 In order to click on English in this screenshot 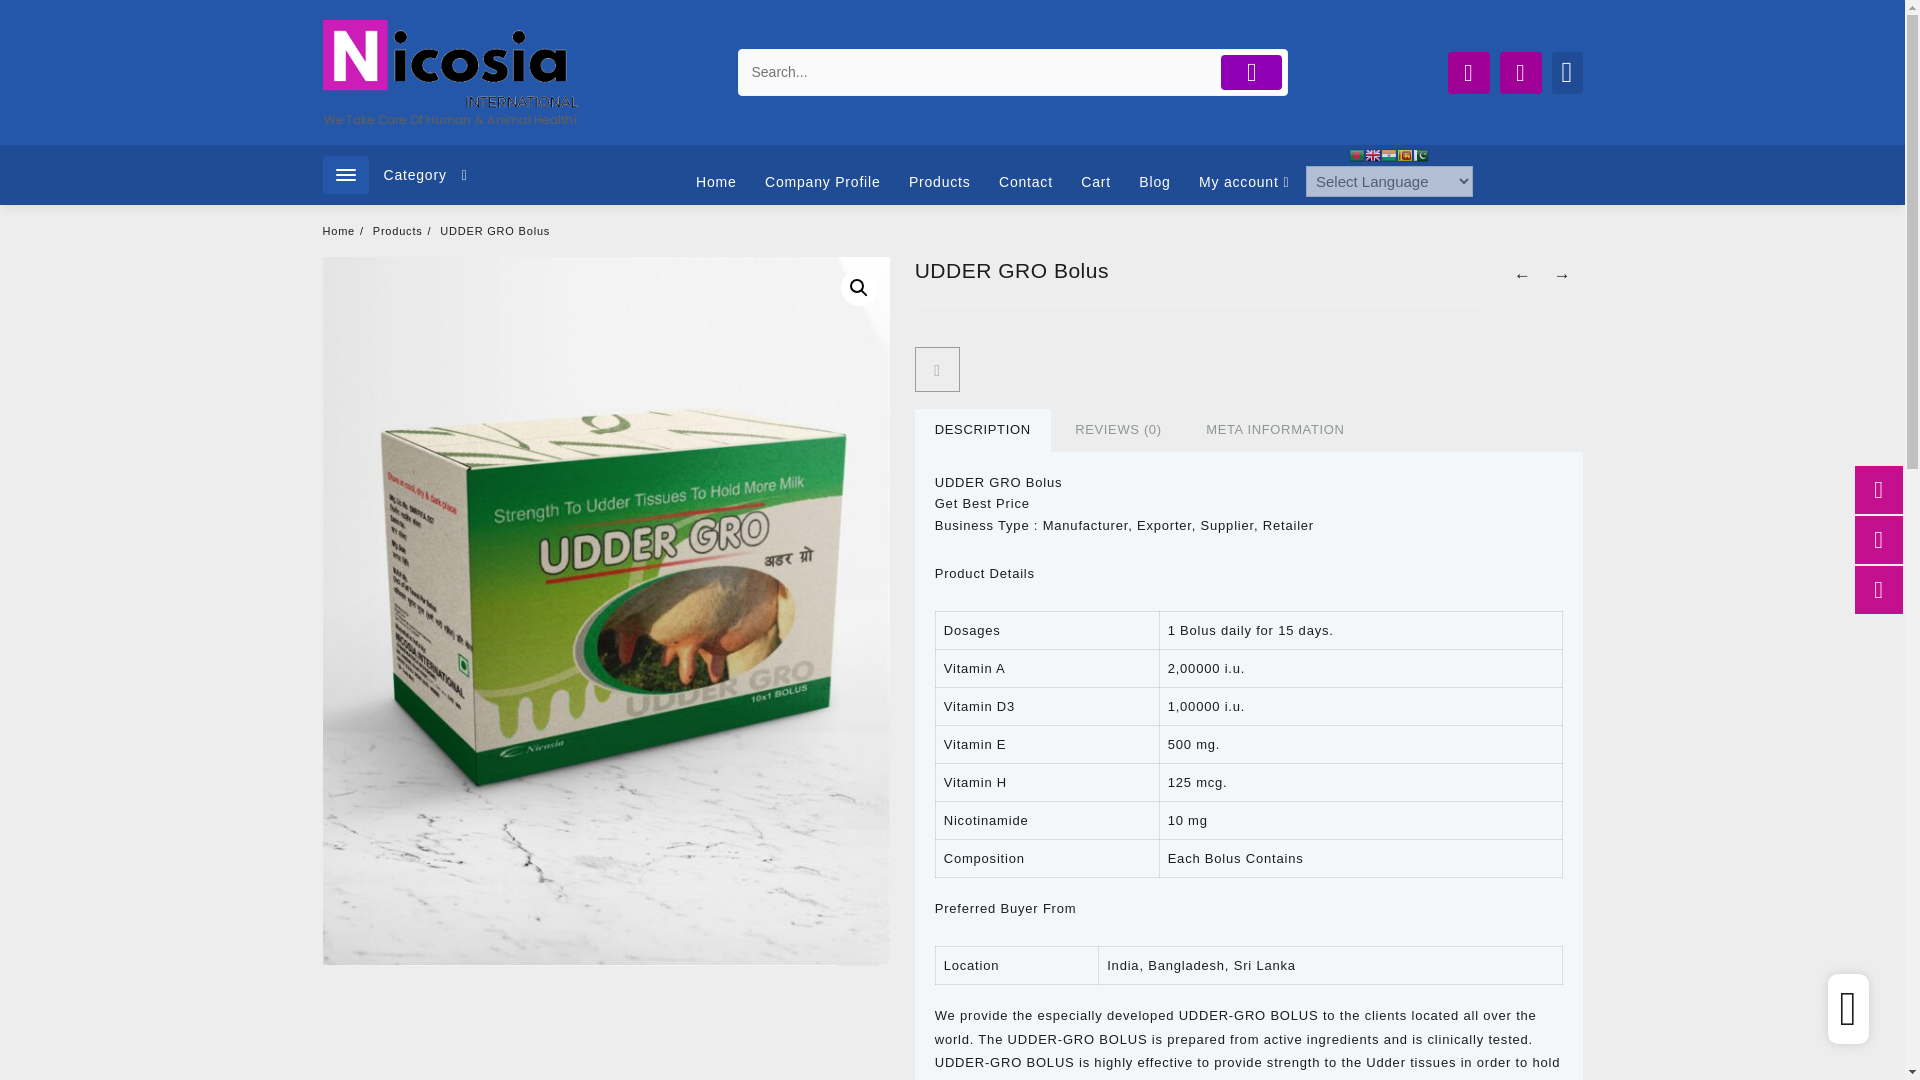, I will do `click(1372, 154)`.